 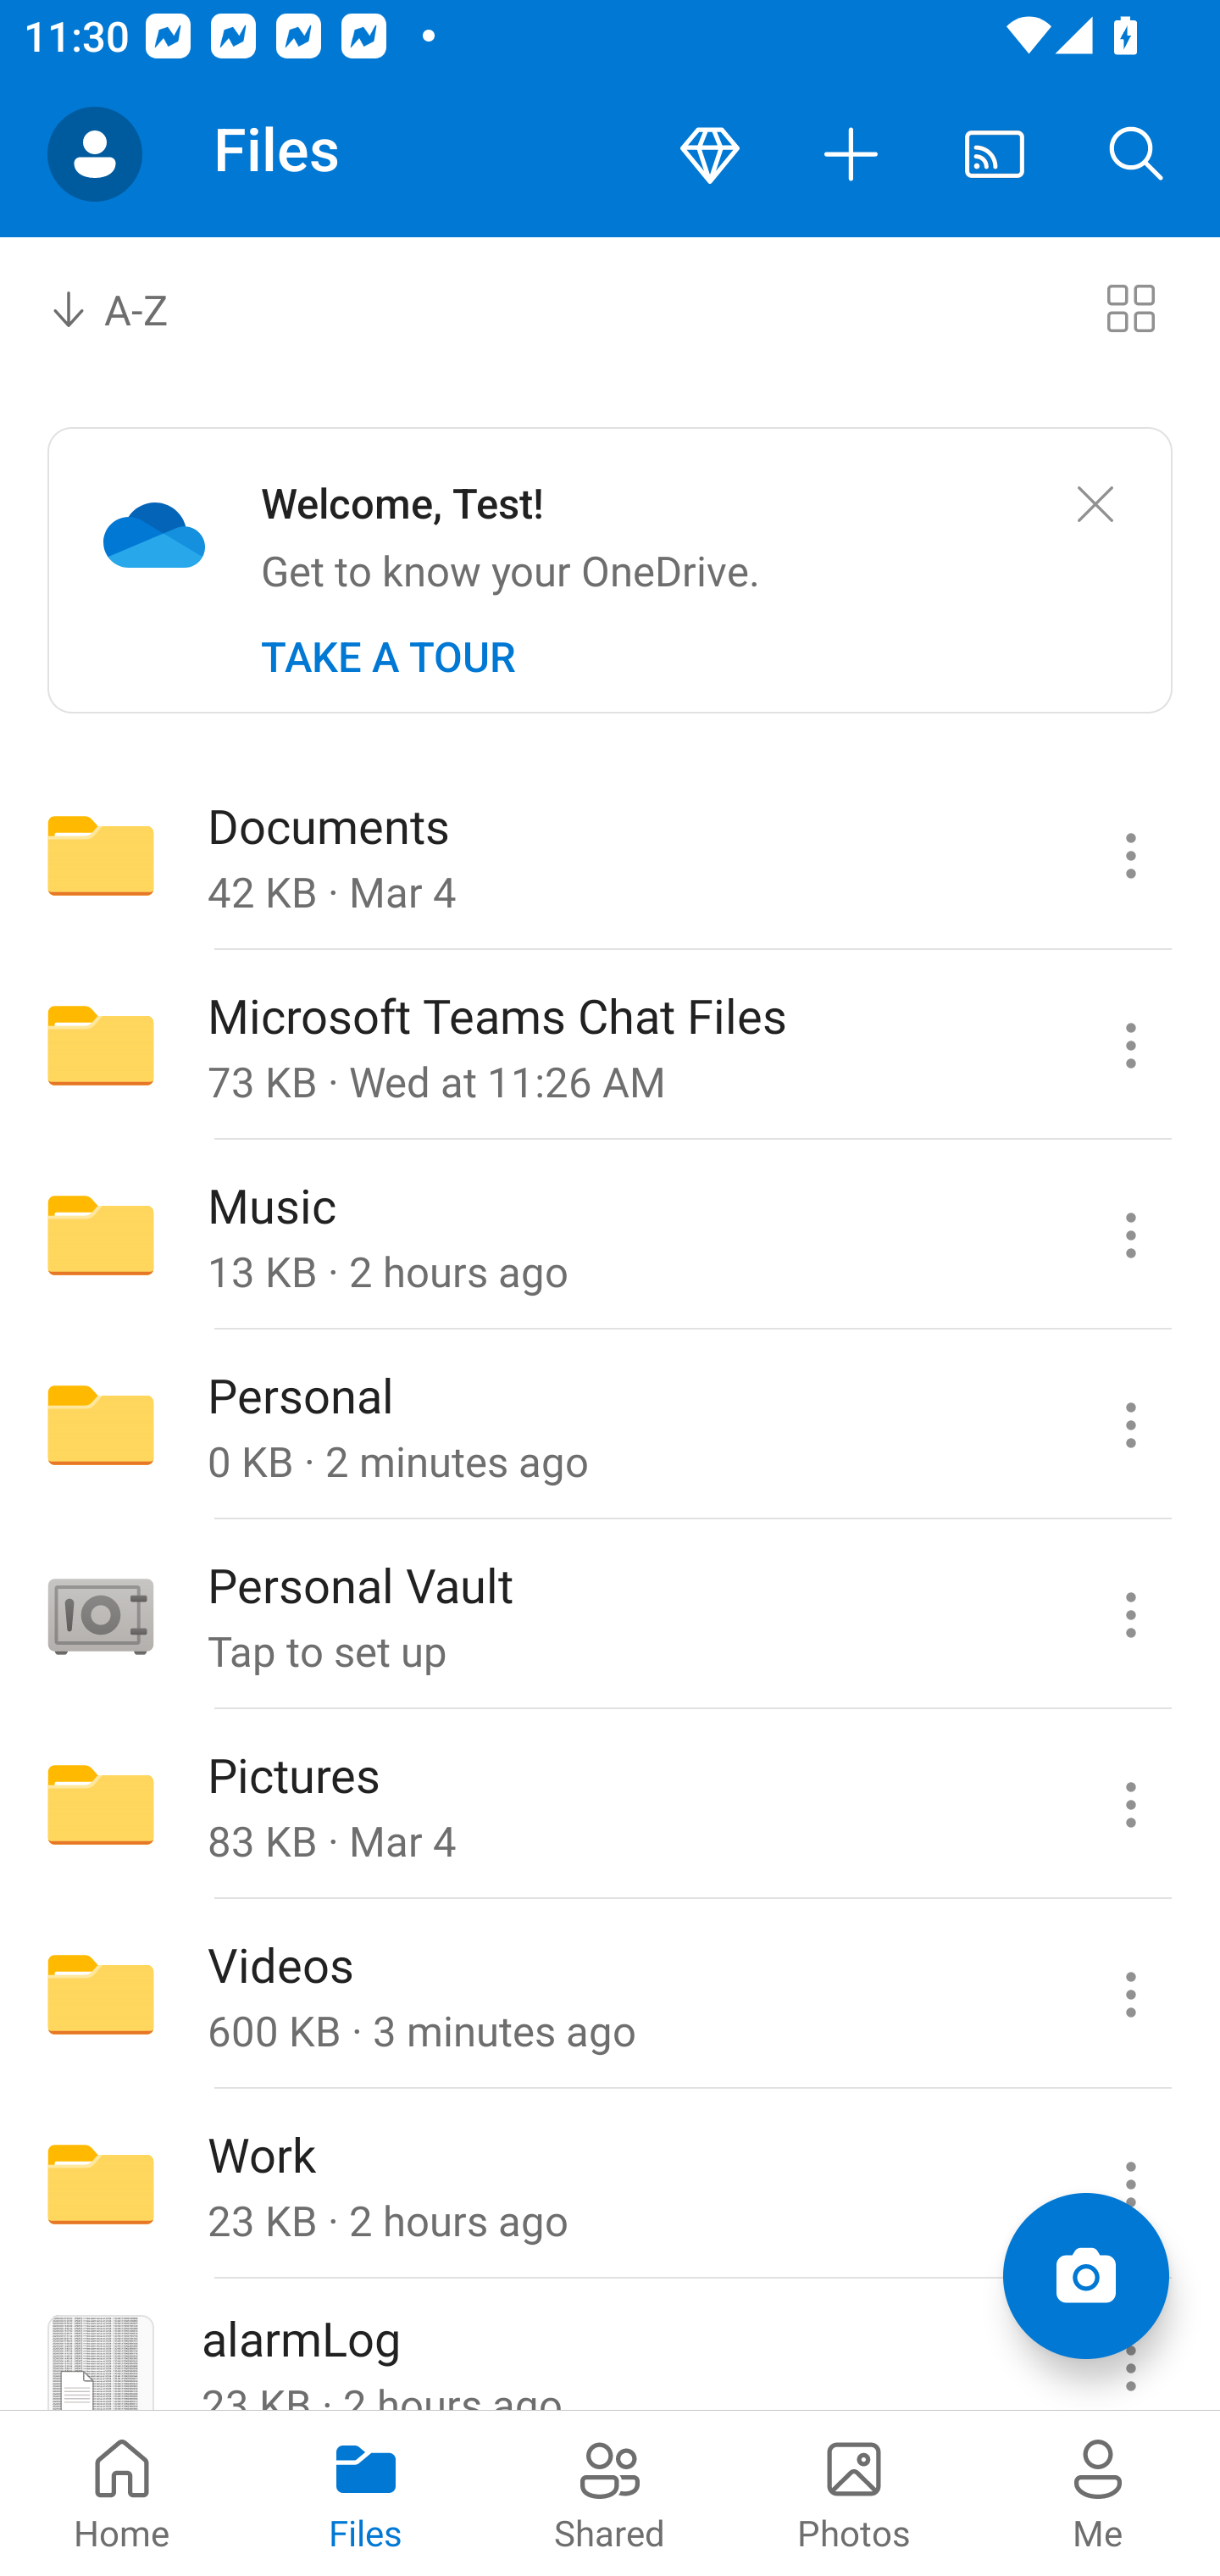 What do you see at coordinates (610, 1235) in the screenshot?
I see `Folder Music 13 KB · 2 hours ago Music commands` at bounding box center [610, 1235].